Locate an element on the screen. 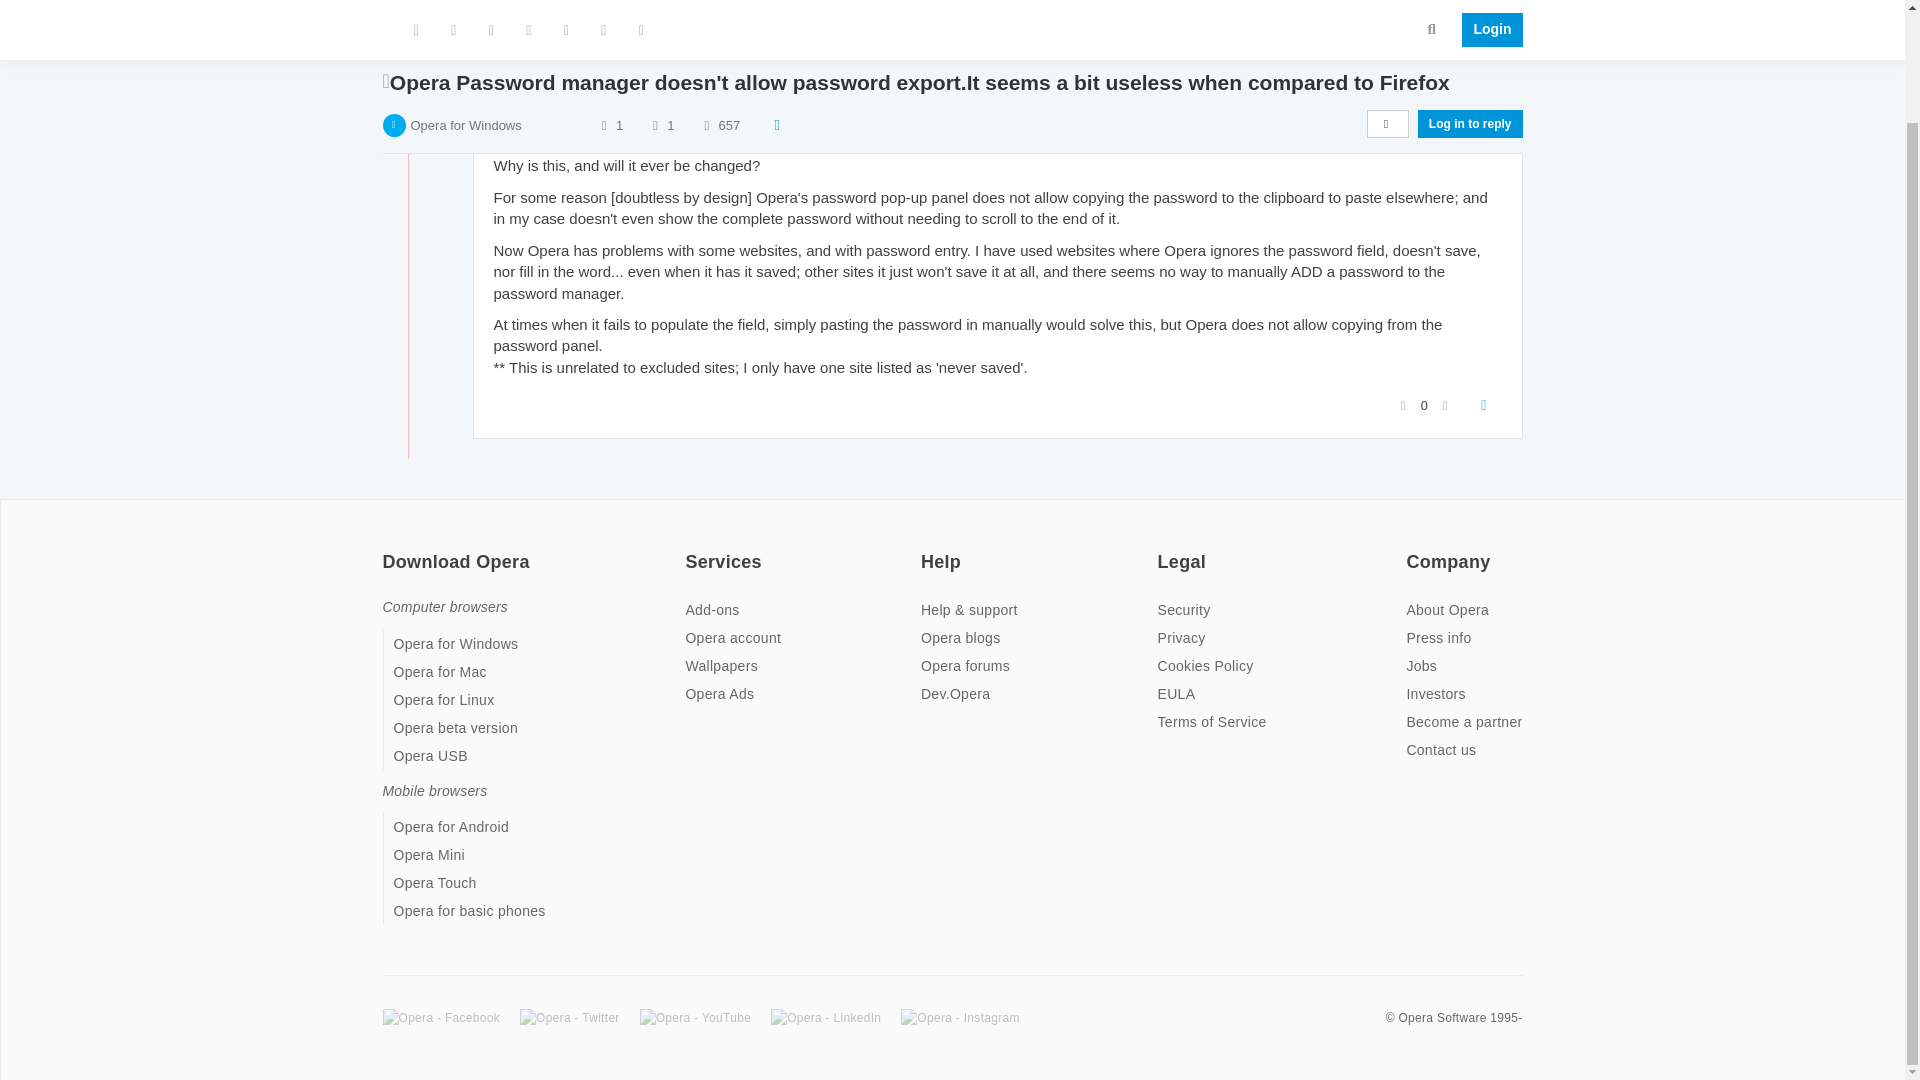  1 is located at coordinates (670, 30).